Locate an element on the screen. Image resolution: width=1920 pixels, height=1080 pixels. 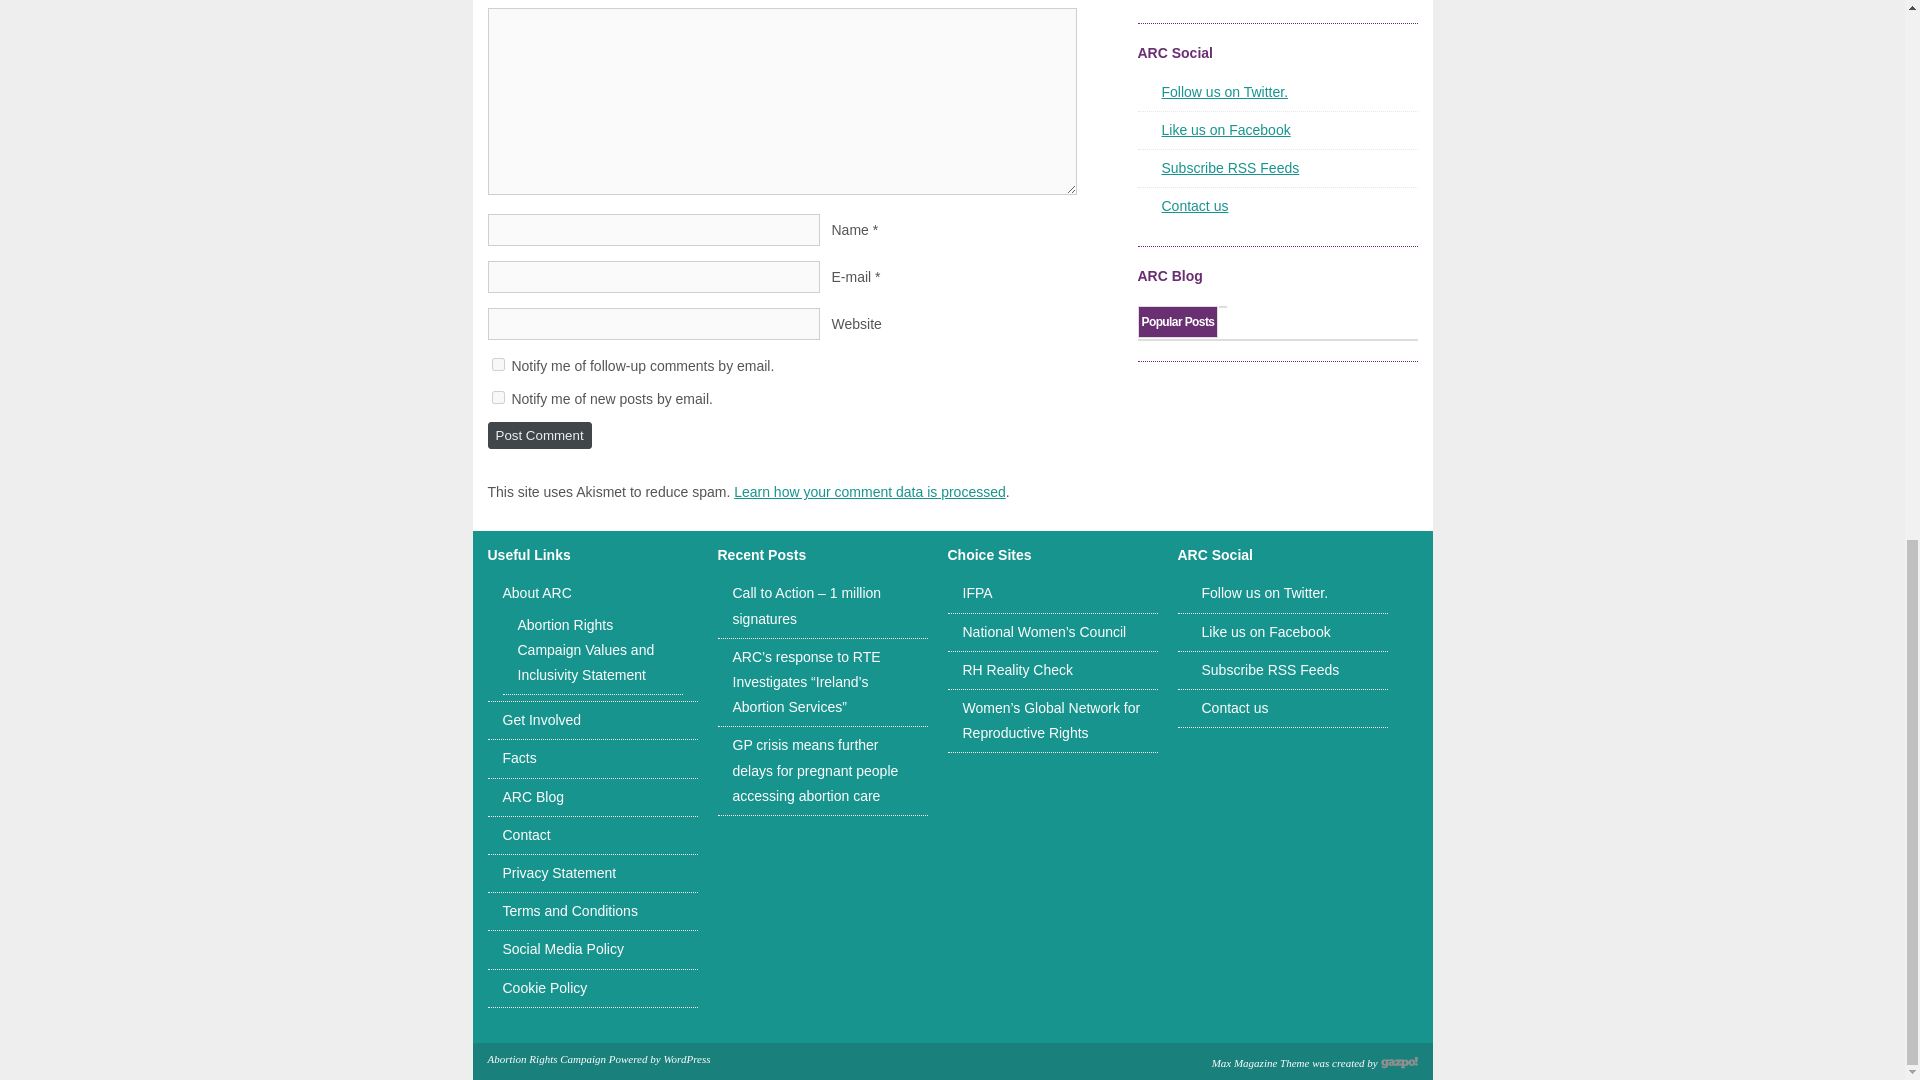
Post Comment is located at coordinates (539, 436).